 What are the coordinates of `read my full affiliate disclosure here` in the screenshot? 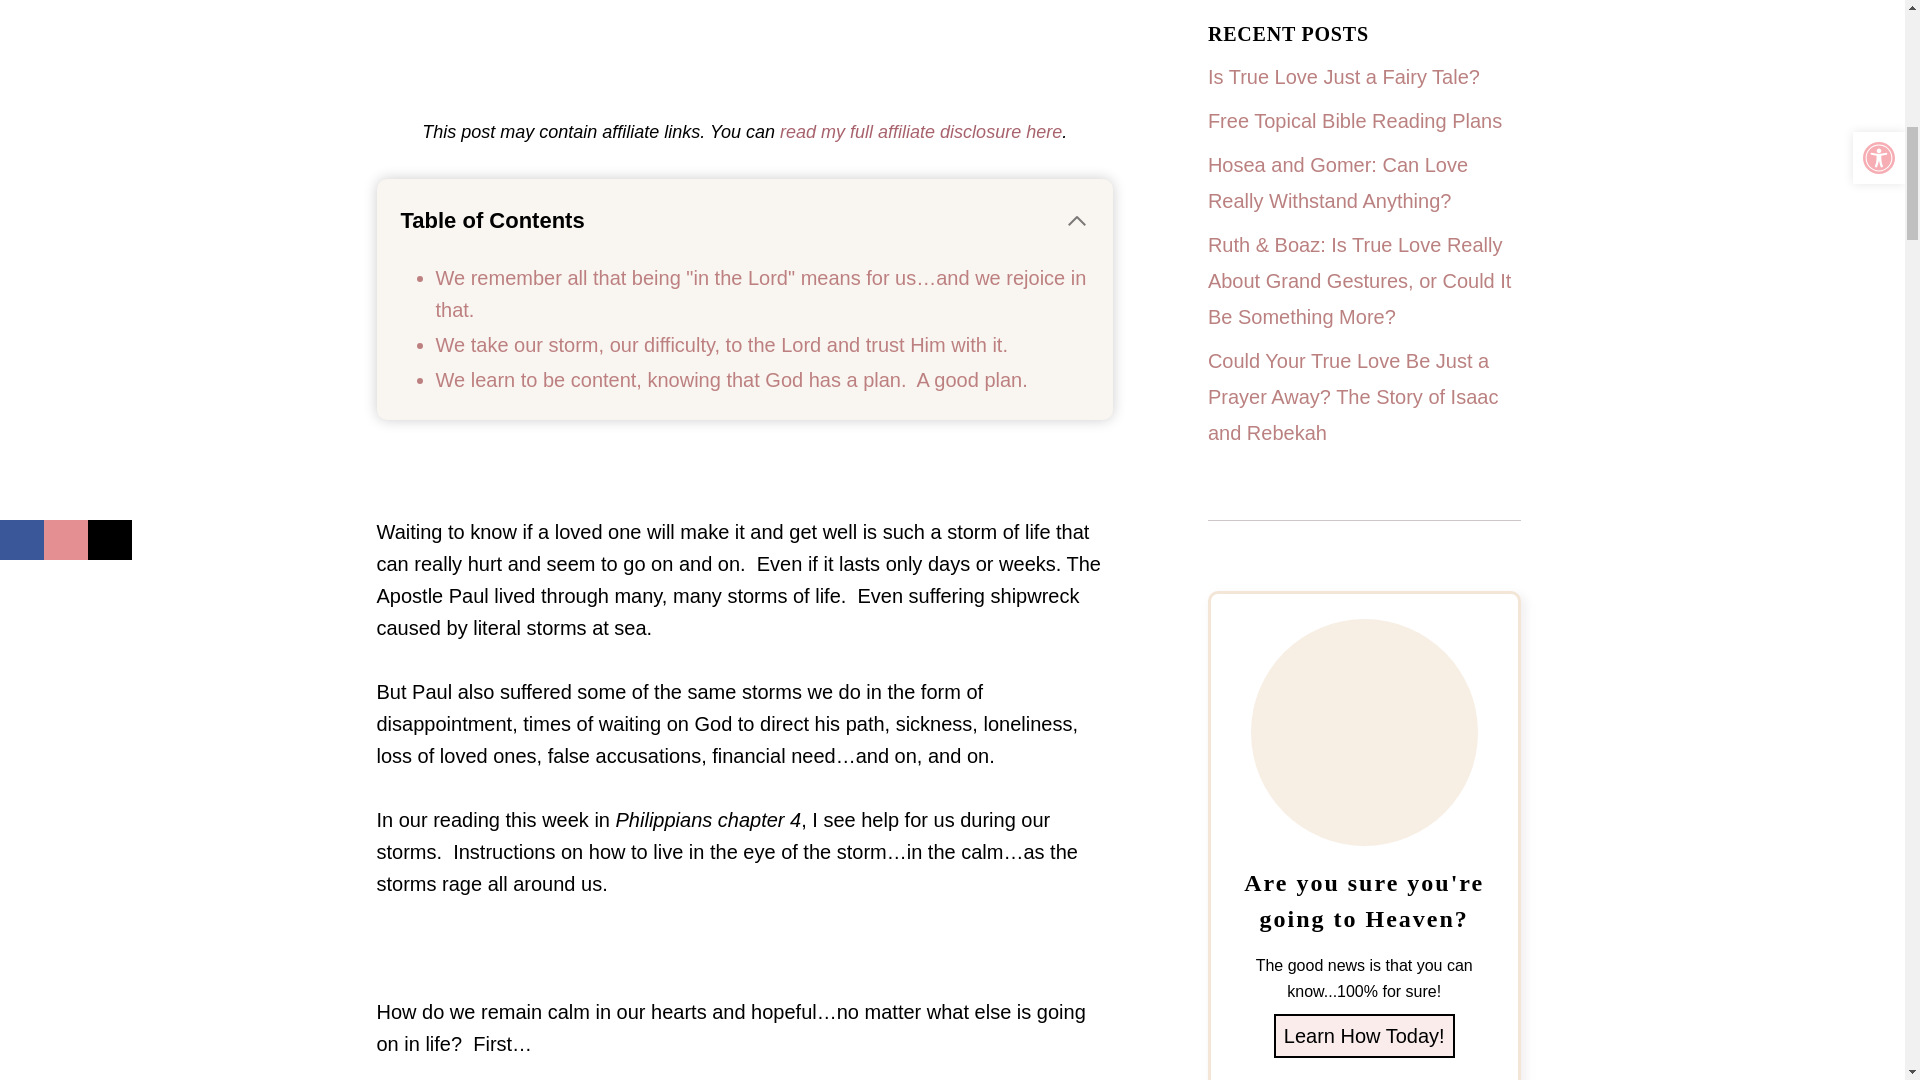 It's located at (920, 132).